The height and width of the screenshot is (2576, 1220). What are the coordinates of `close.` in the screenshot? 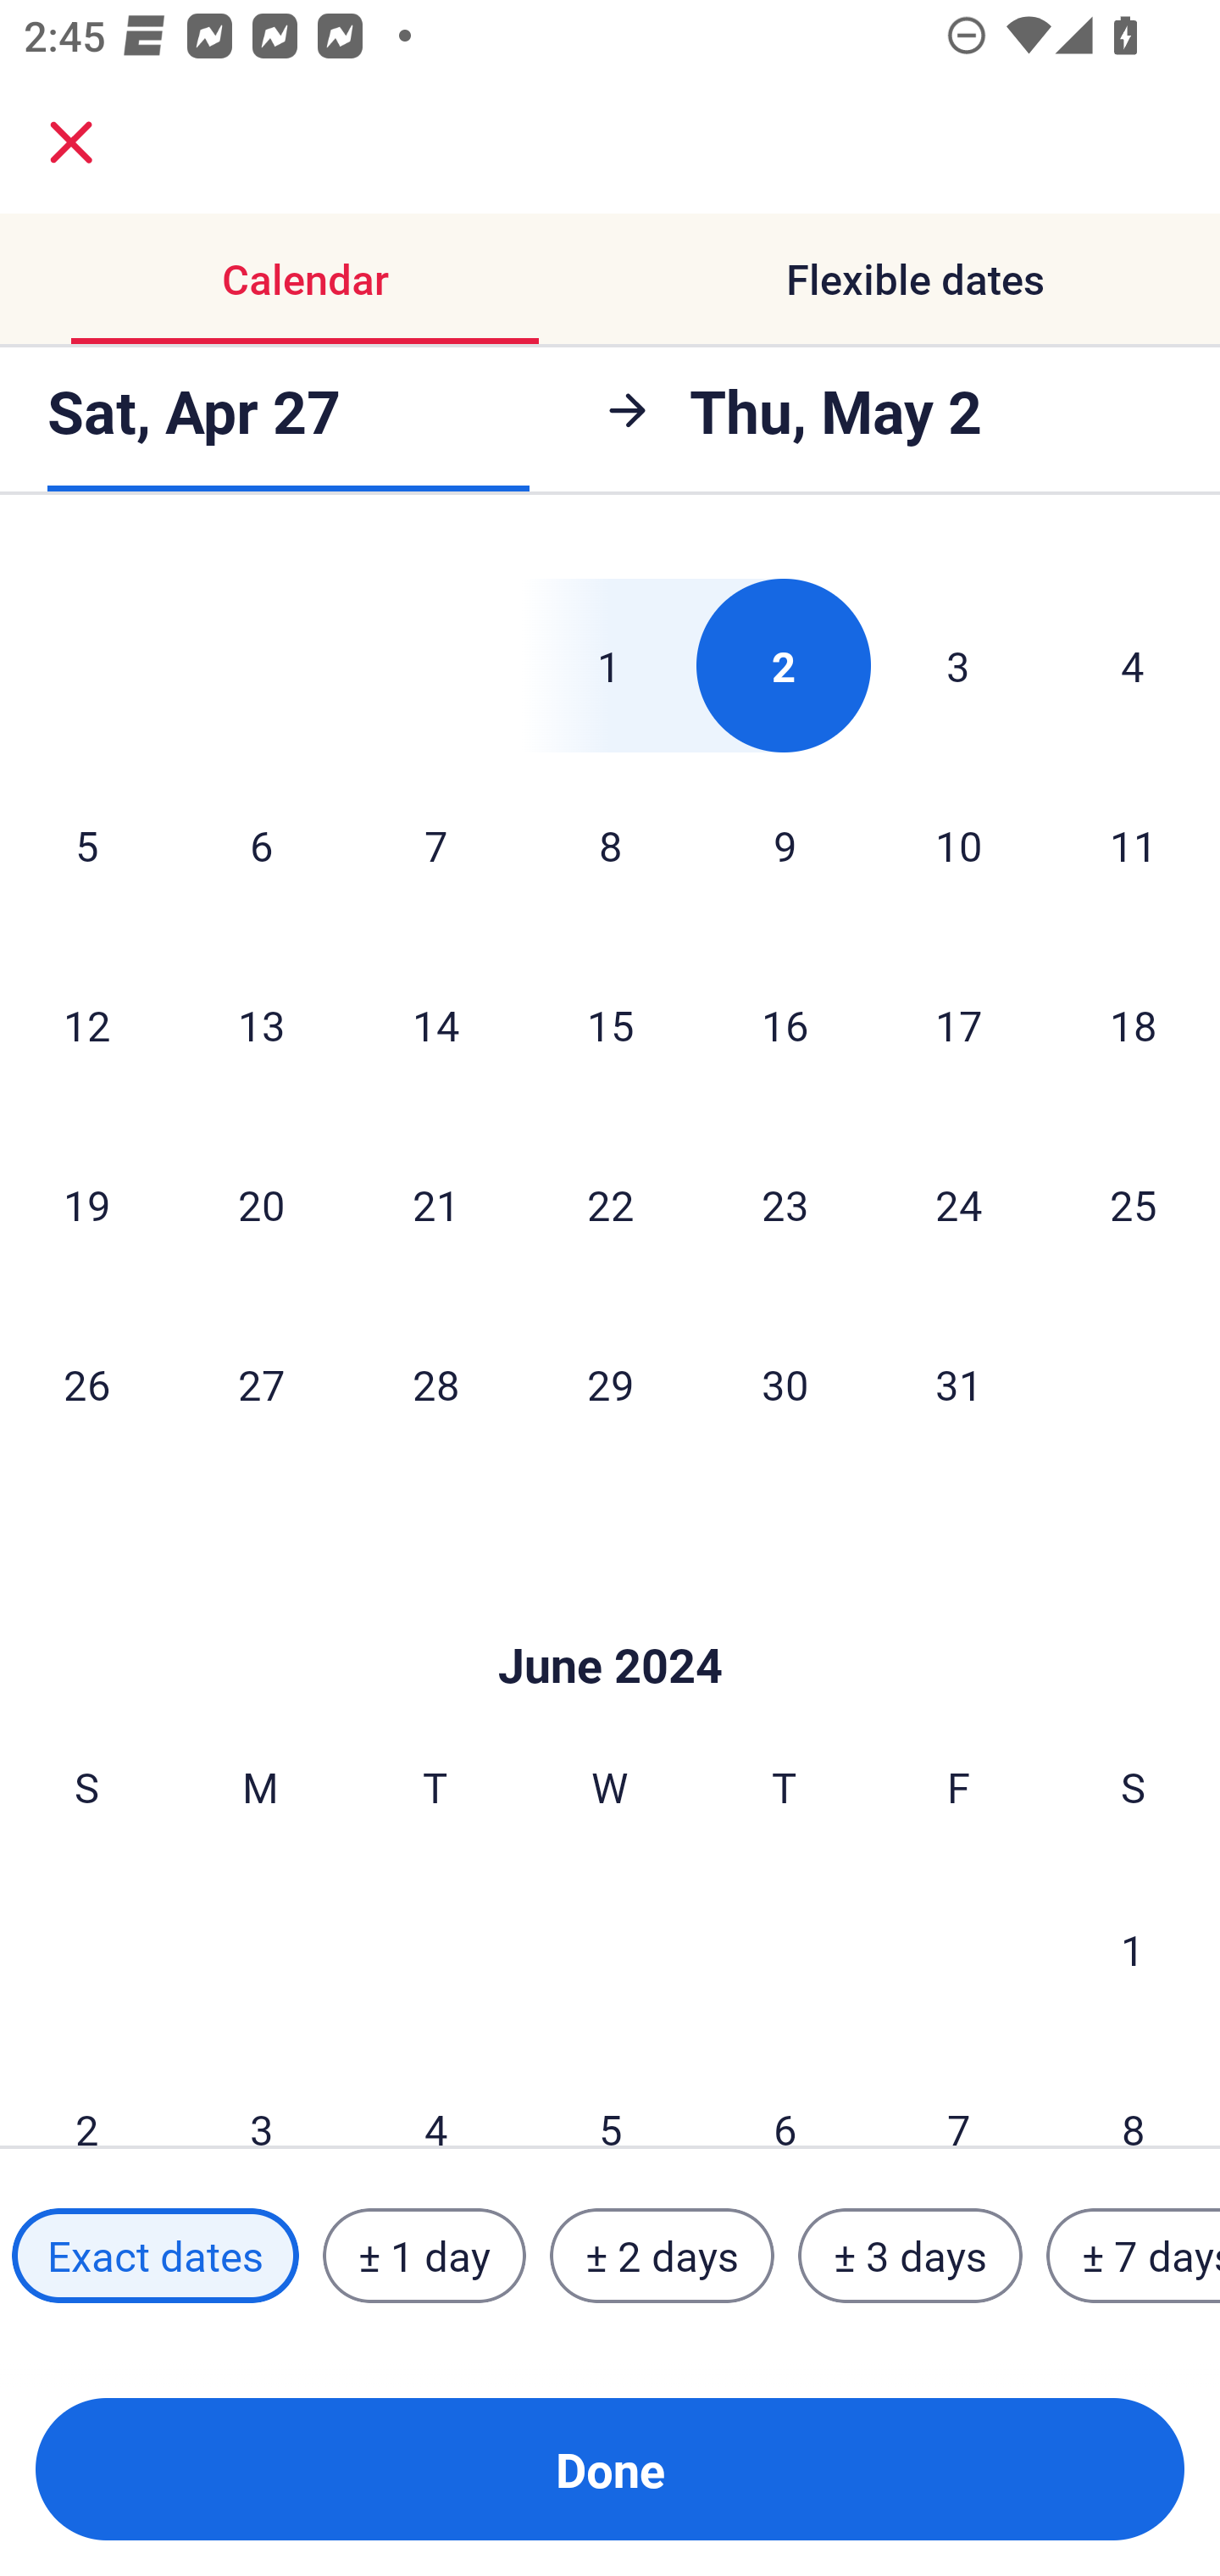 It's located at (71, 142).